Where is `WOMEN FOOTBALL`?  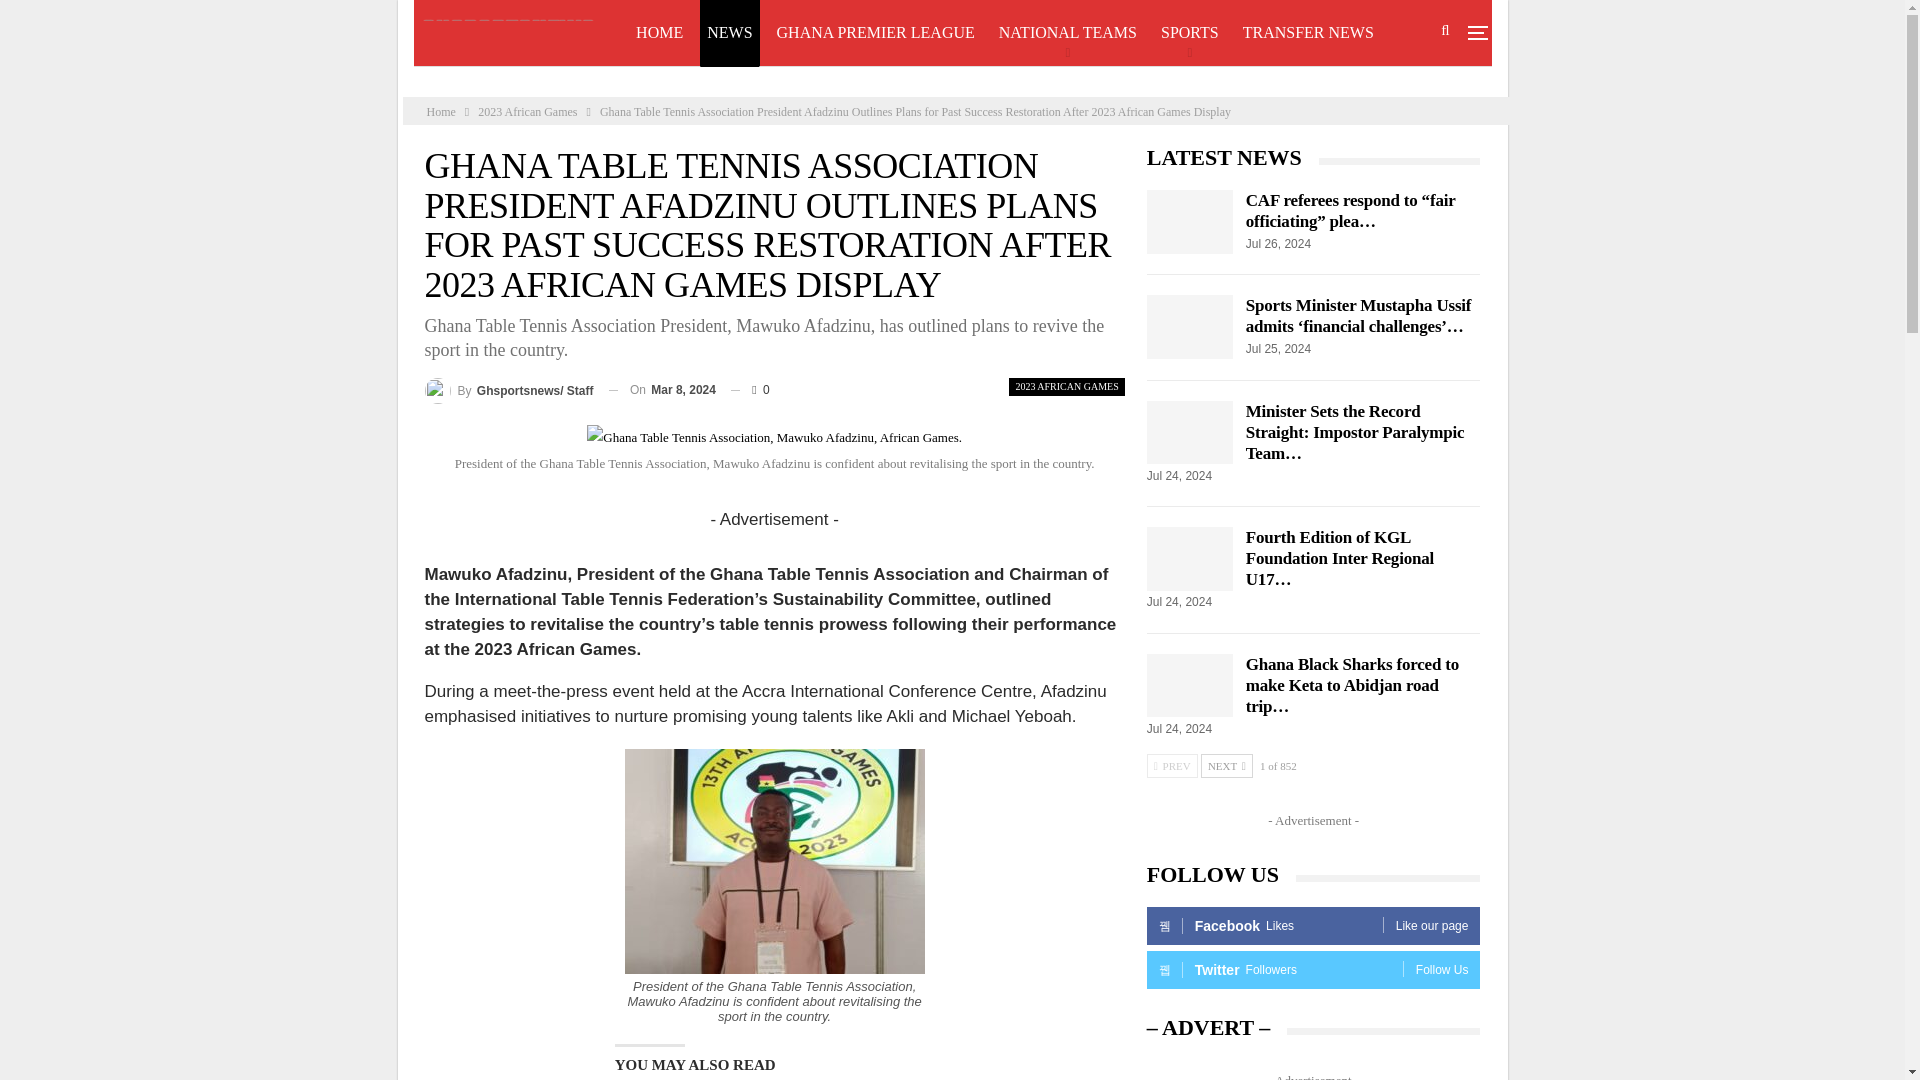
WOMEN FOOTBALL is located at coordinates (710, 98).